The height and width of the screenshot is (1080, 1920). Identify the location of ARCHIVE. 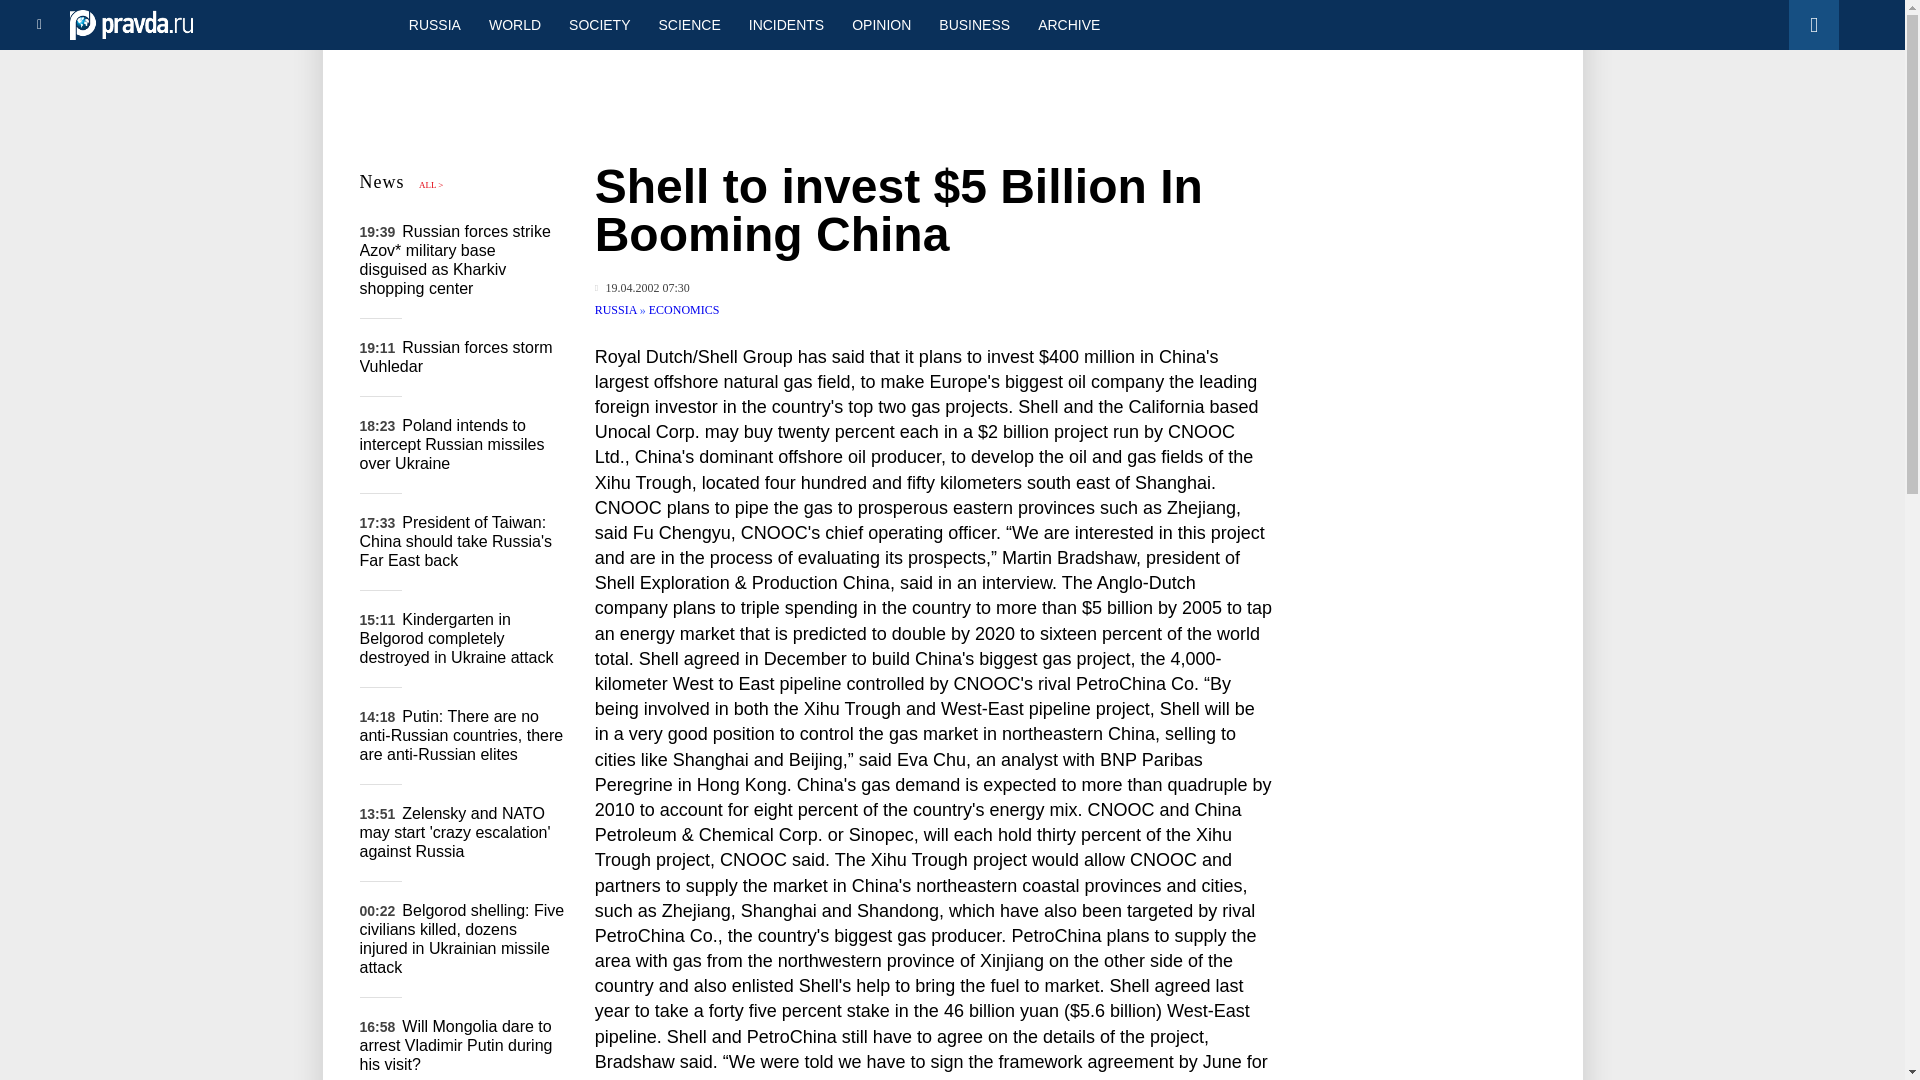
(1068, 24).